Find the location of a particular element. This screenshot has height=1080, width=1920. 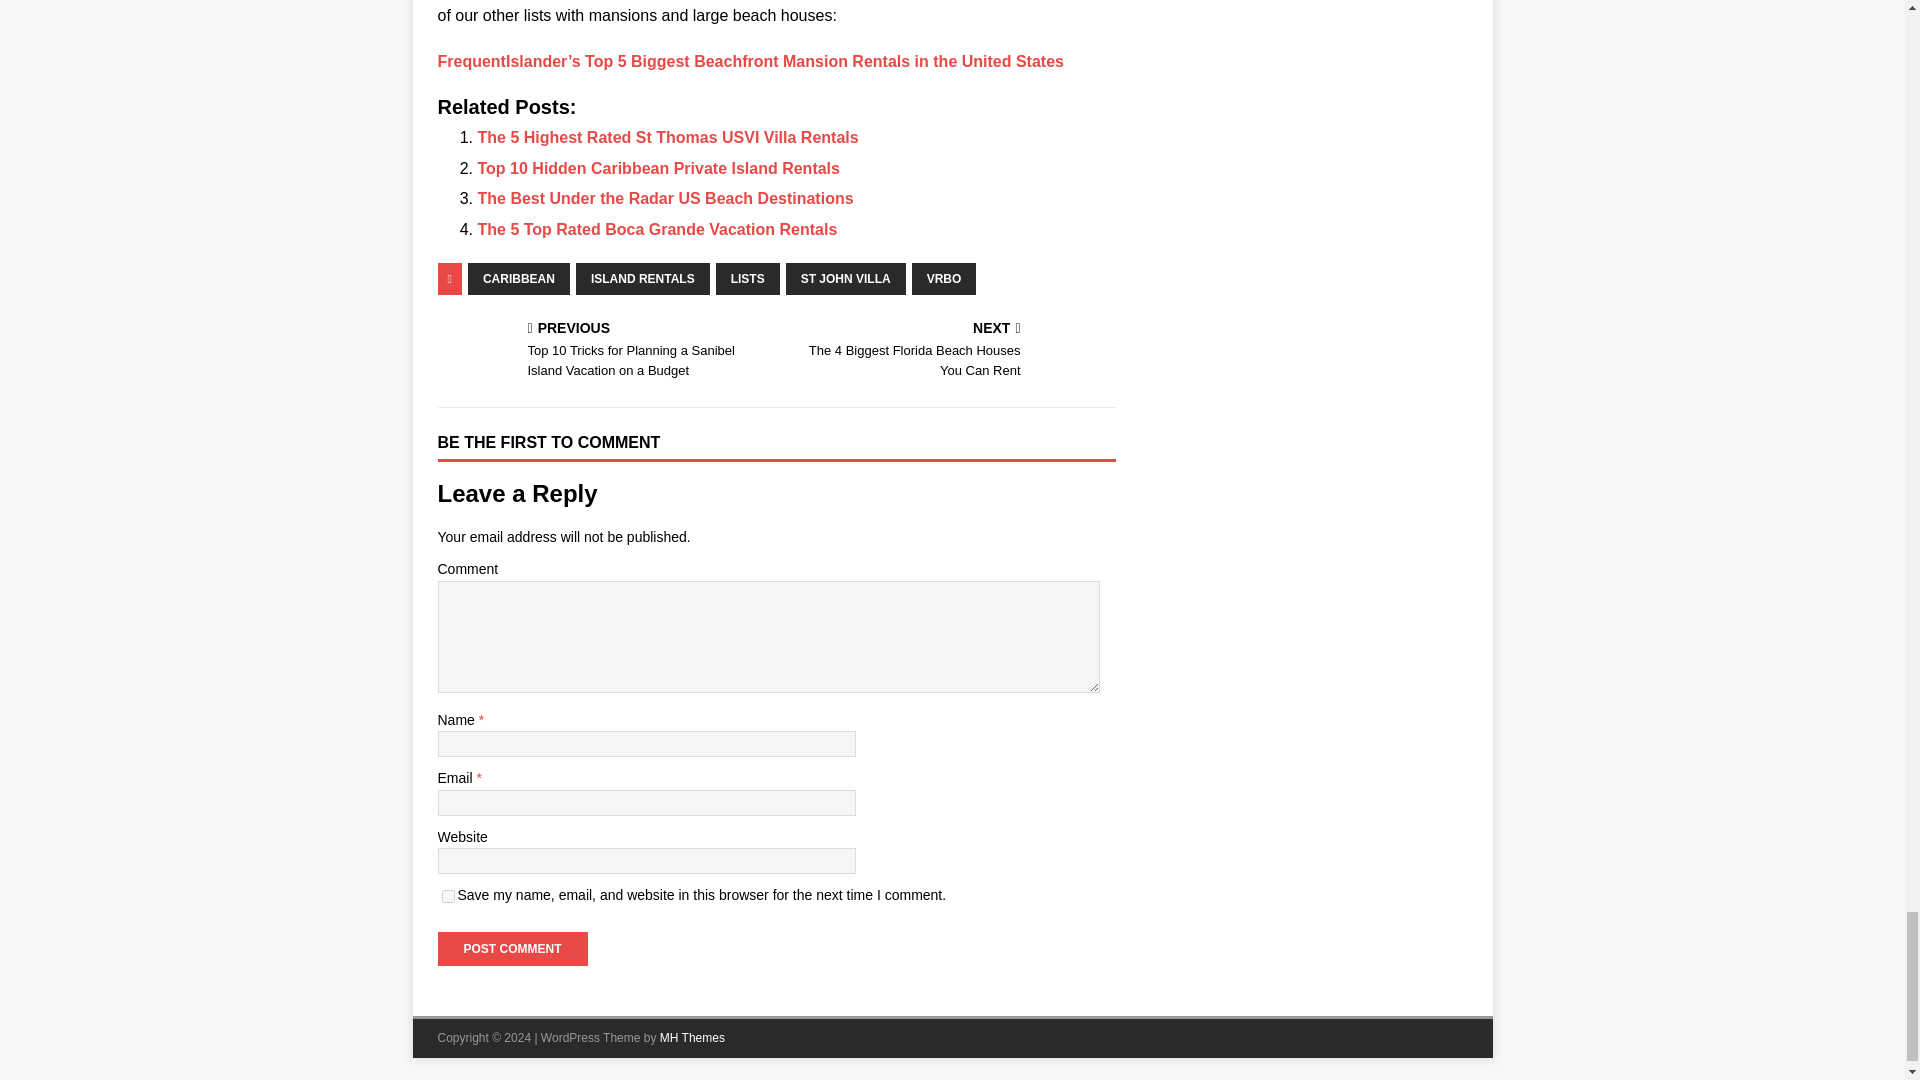

yes is located at coordinates (448, 896).